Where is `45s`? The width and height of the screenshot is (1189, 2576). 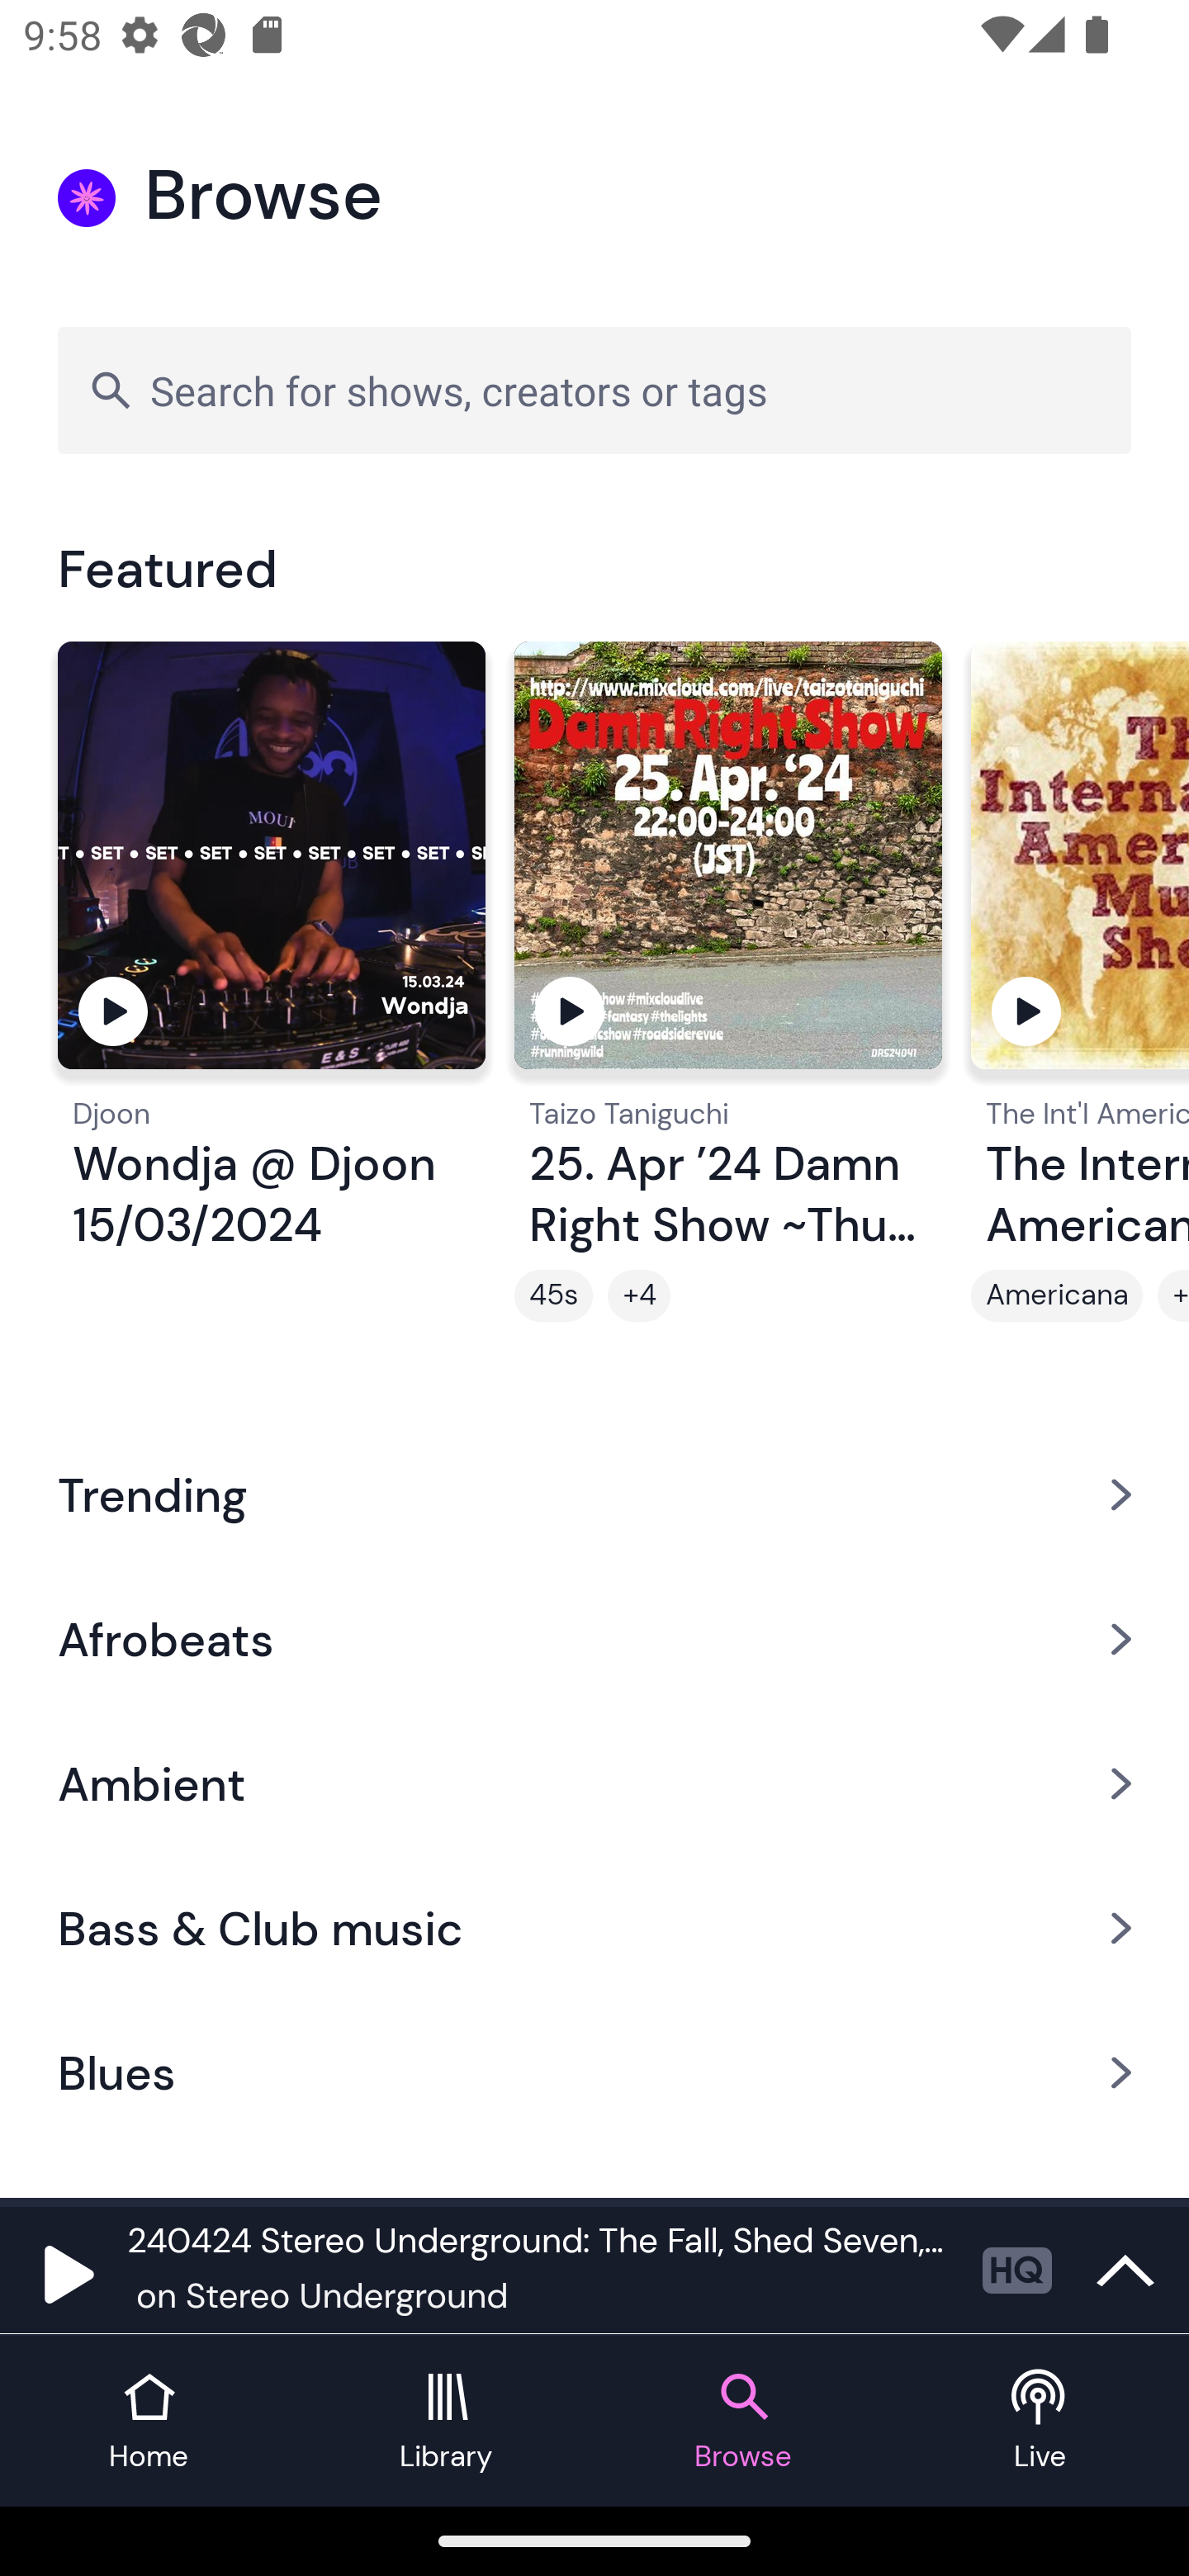
45s is located at coordinates (553, 1295).